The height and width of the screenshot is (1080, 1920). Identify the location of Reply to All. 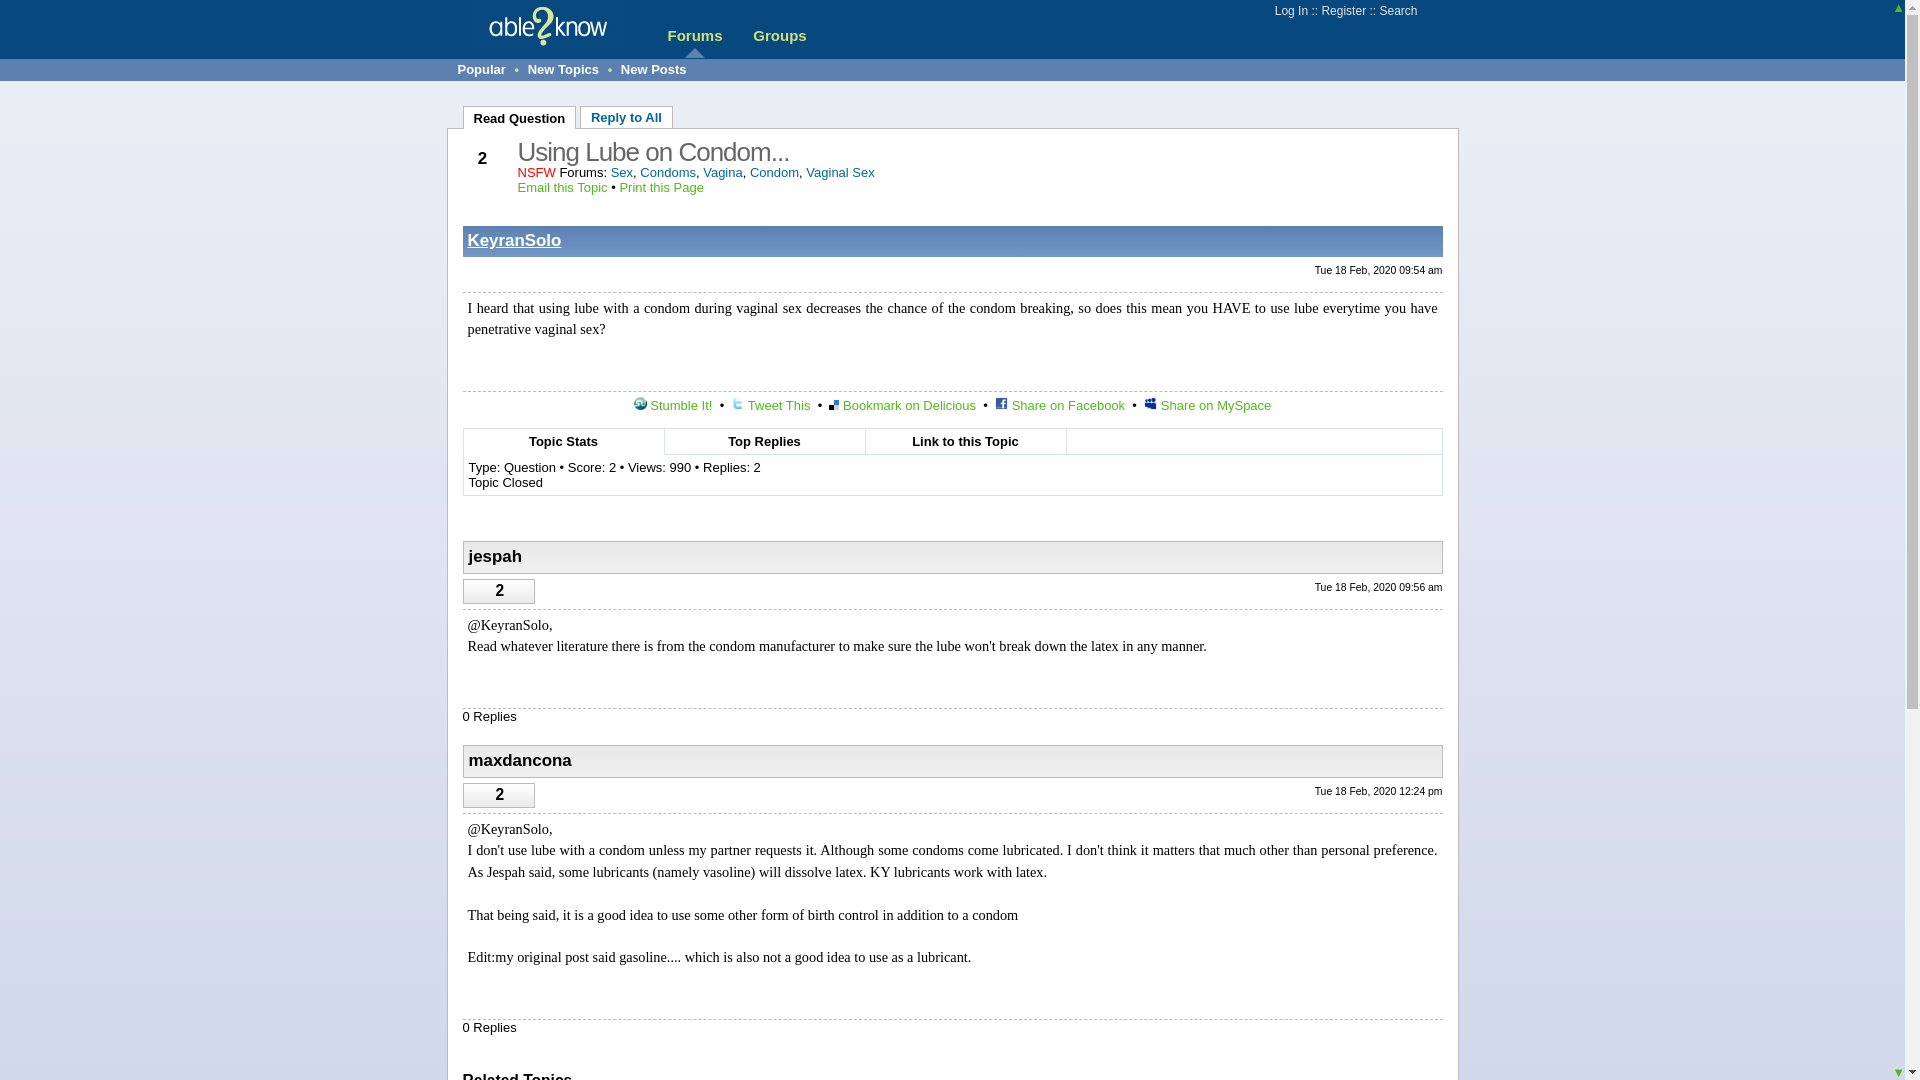
(626, 116).